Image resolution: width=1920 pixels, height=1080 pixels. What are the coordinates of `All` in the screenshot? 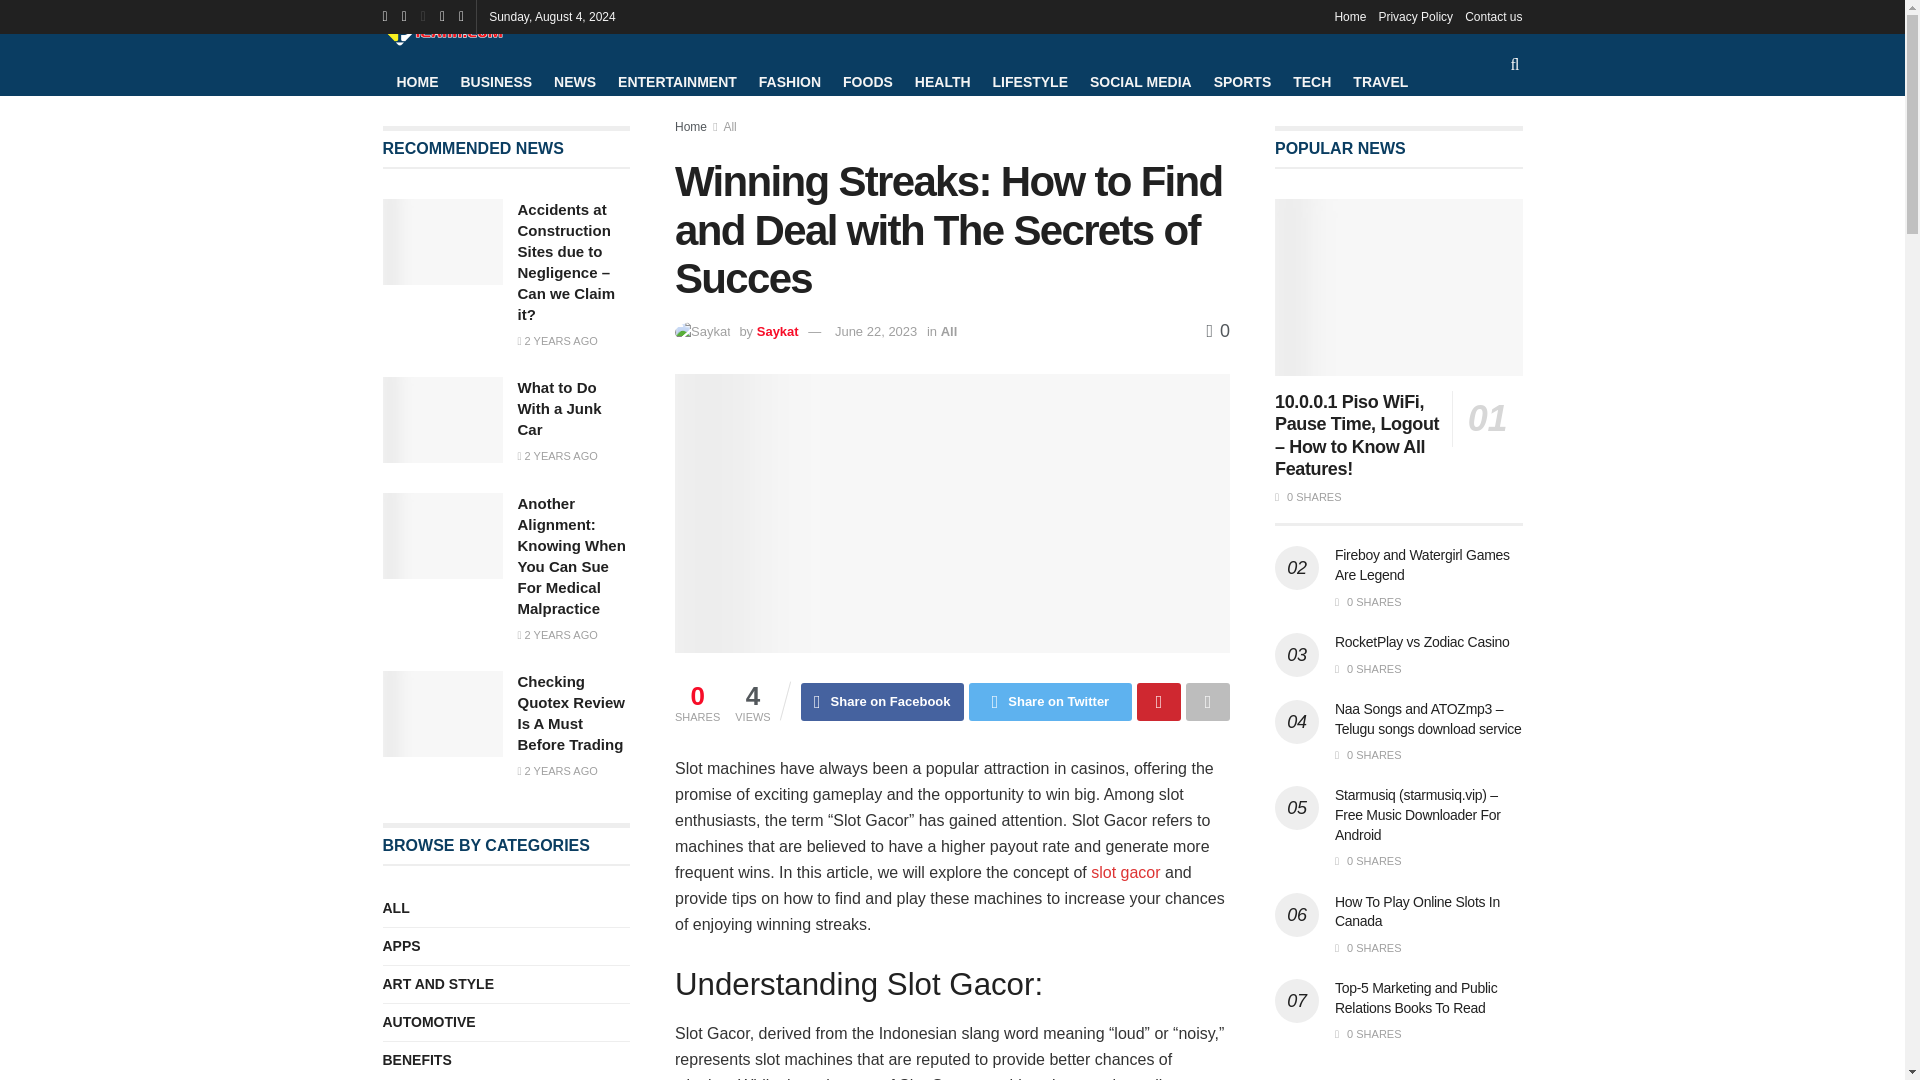 It's located at (729, 126).